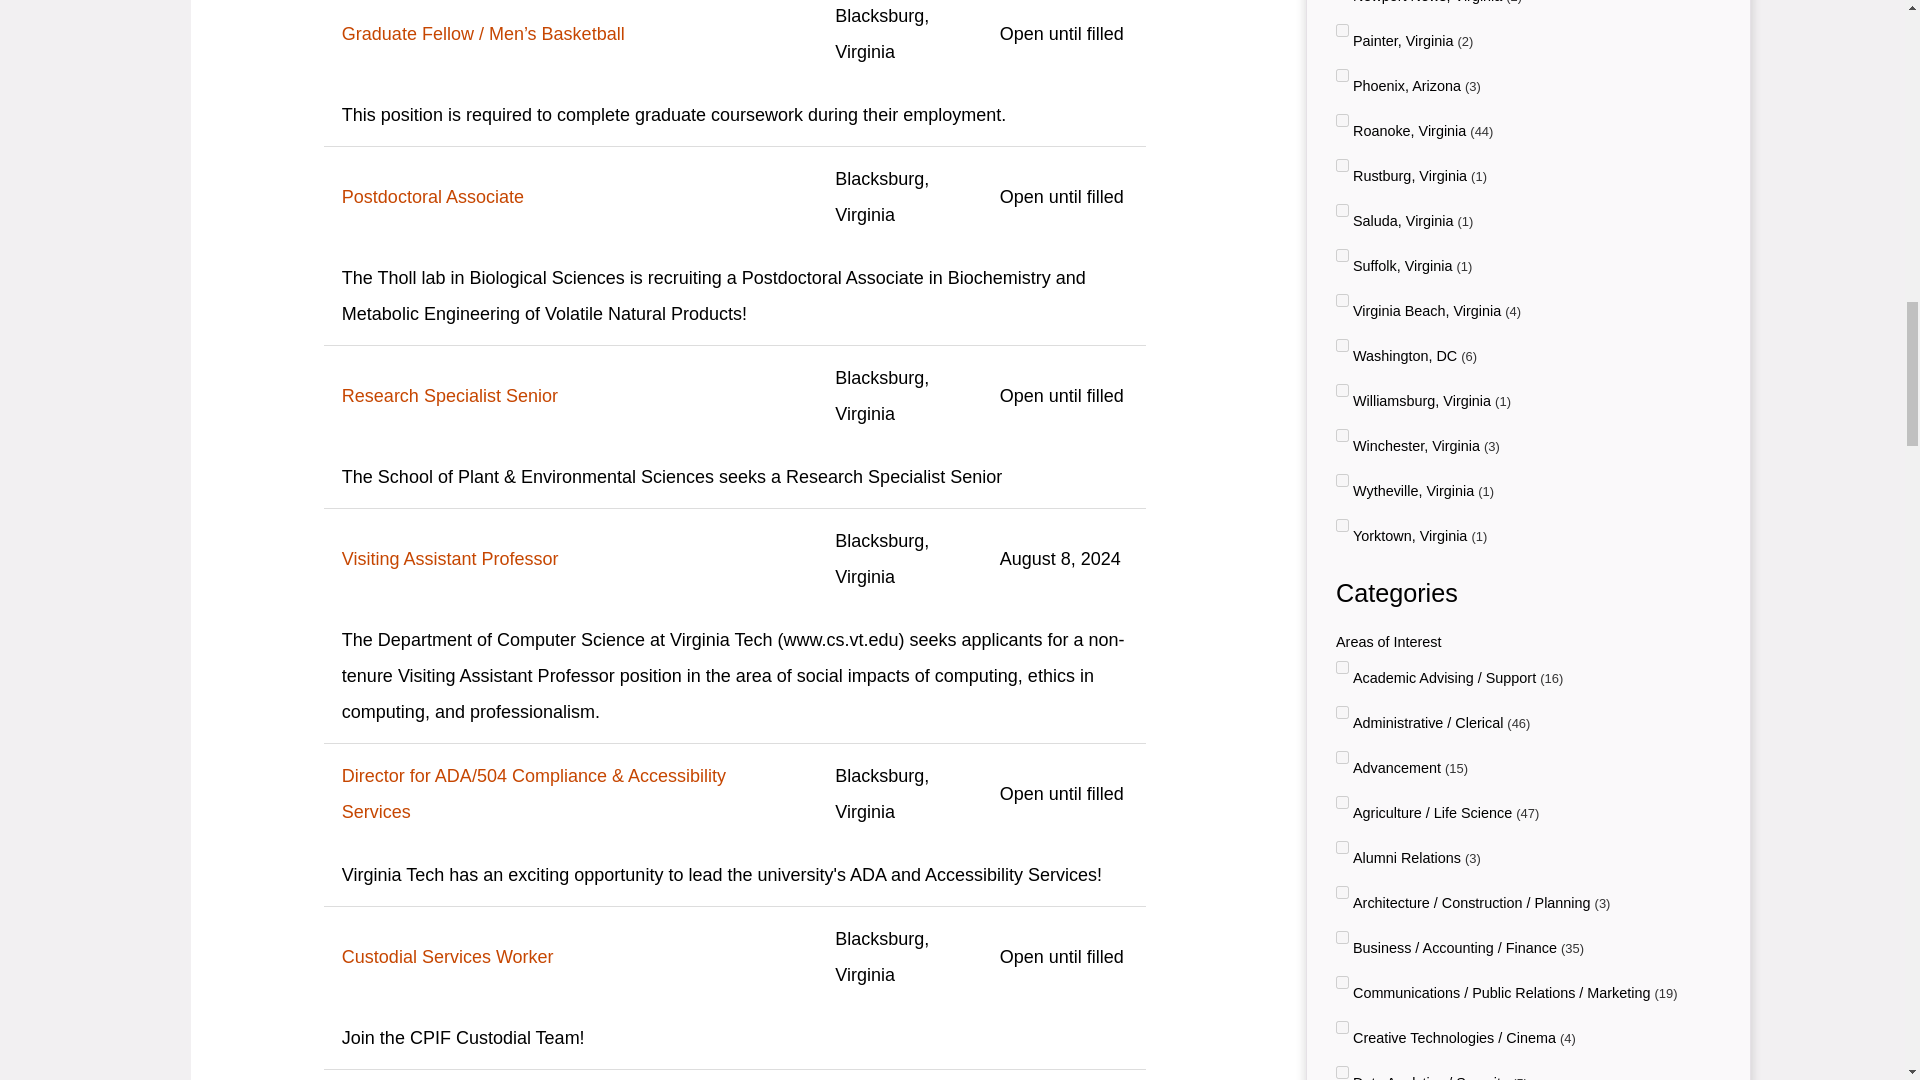 The width and height of the screenshot is (1920, 1080). Describe the element at coordinates (570, 956) in the screenshot. I see `Custodial Services Worker` at that location.